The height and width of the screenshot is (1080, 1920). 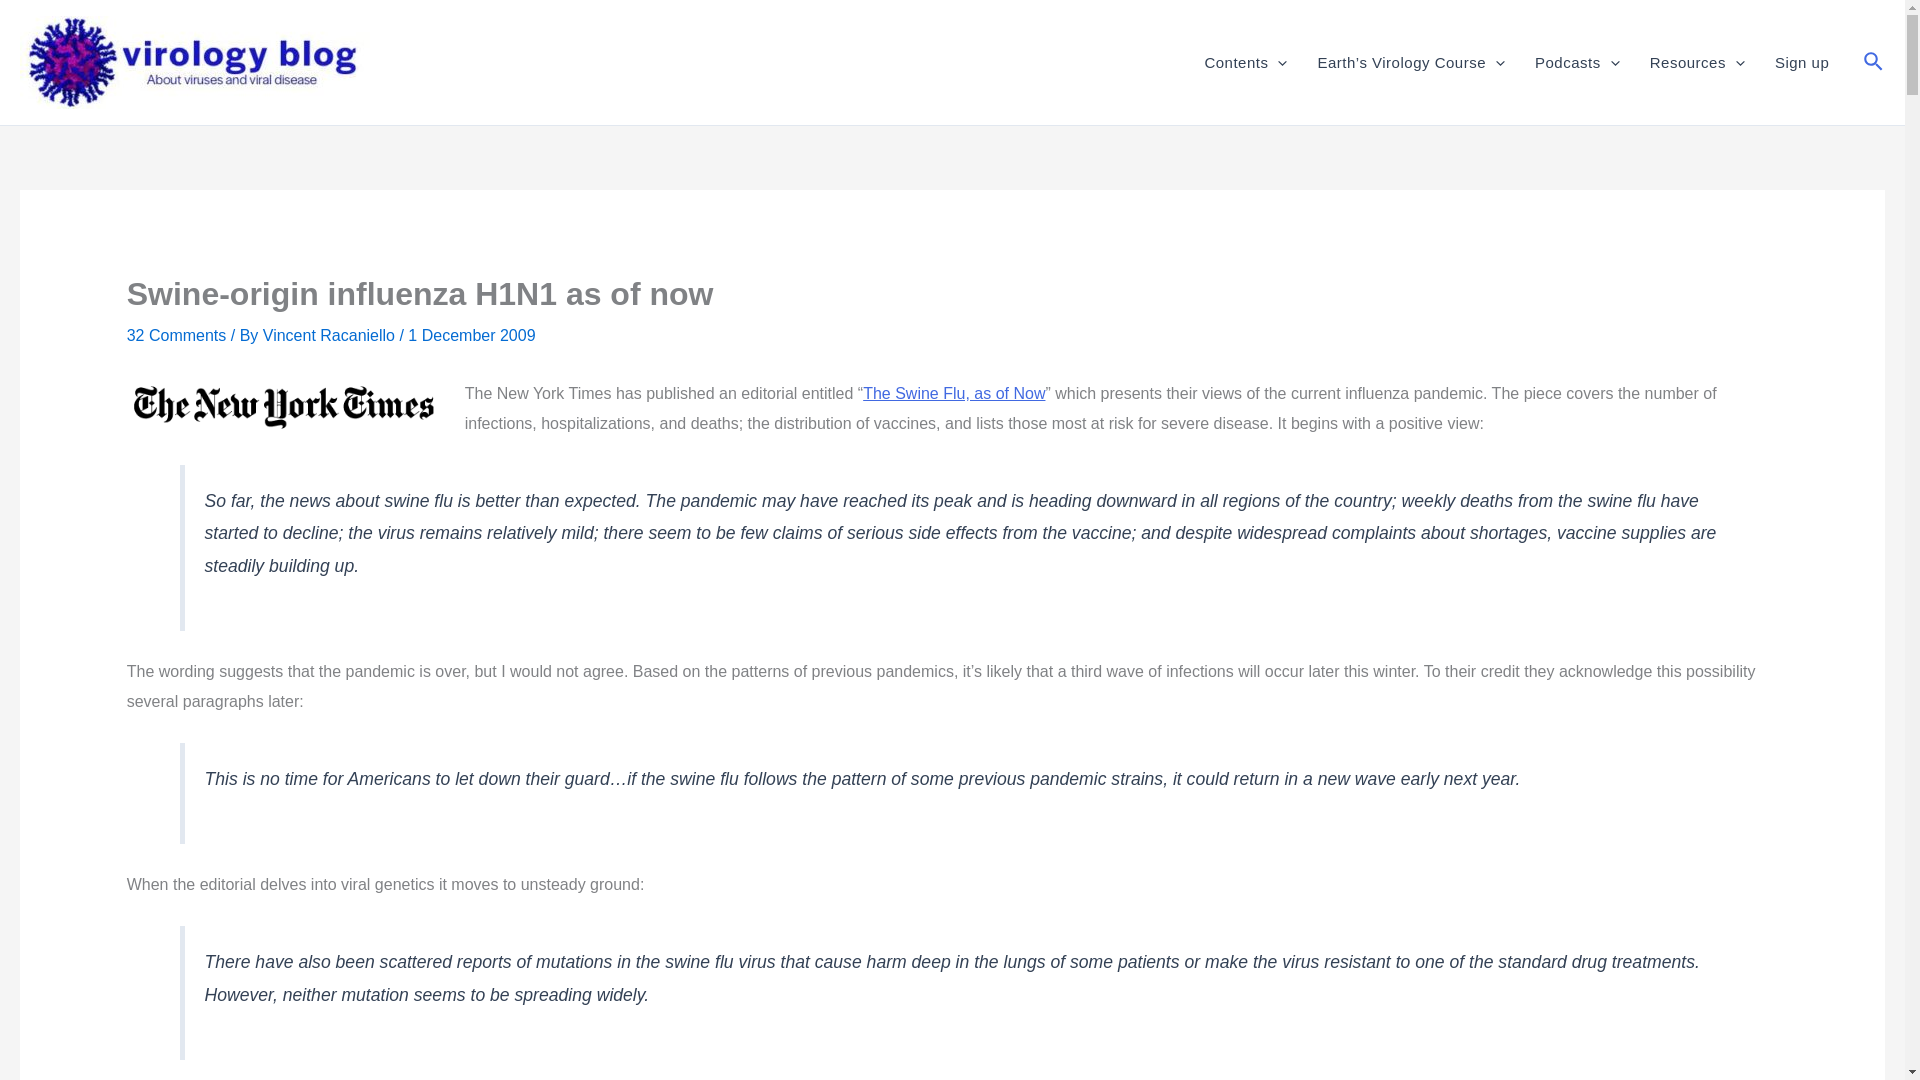 What do you see at coordinates (1802, 61) in the screenshot?
I see `Sign up` at bounding box center [1802, 61].